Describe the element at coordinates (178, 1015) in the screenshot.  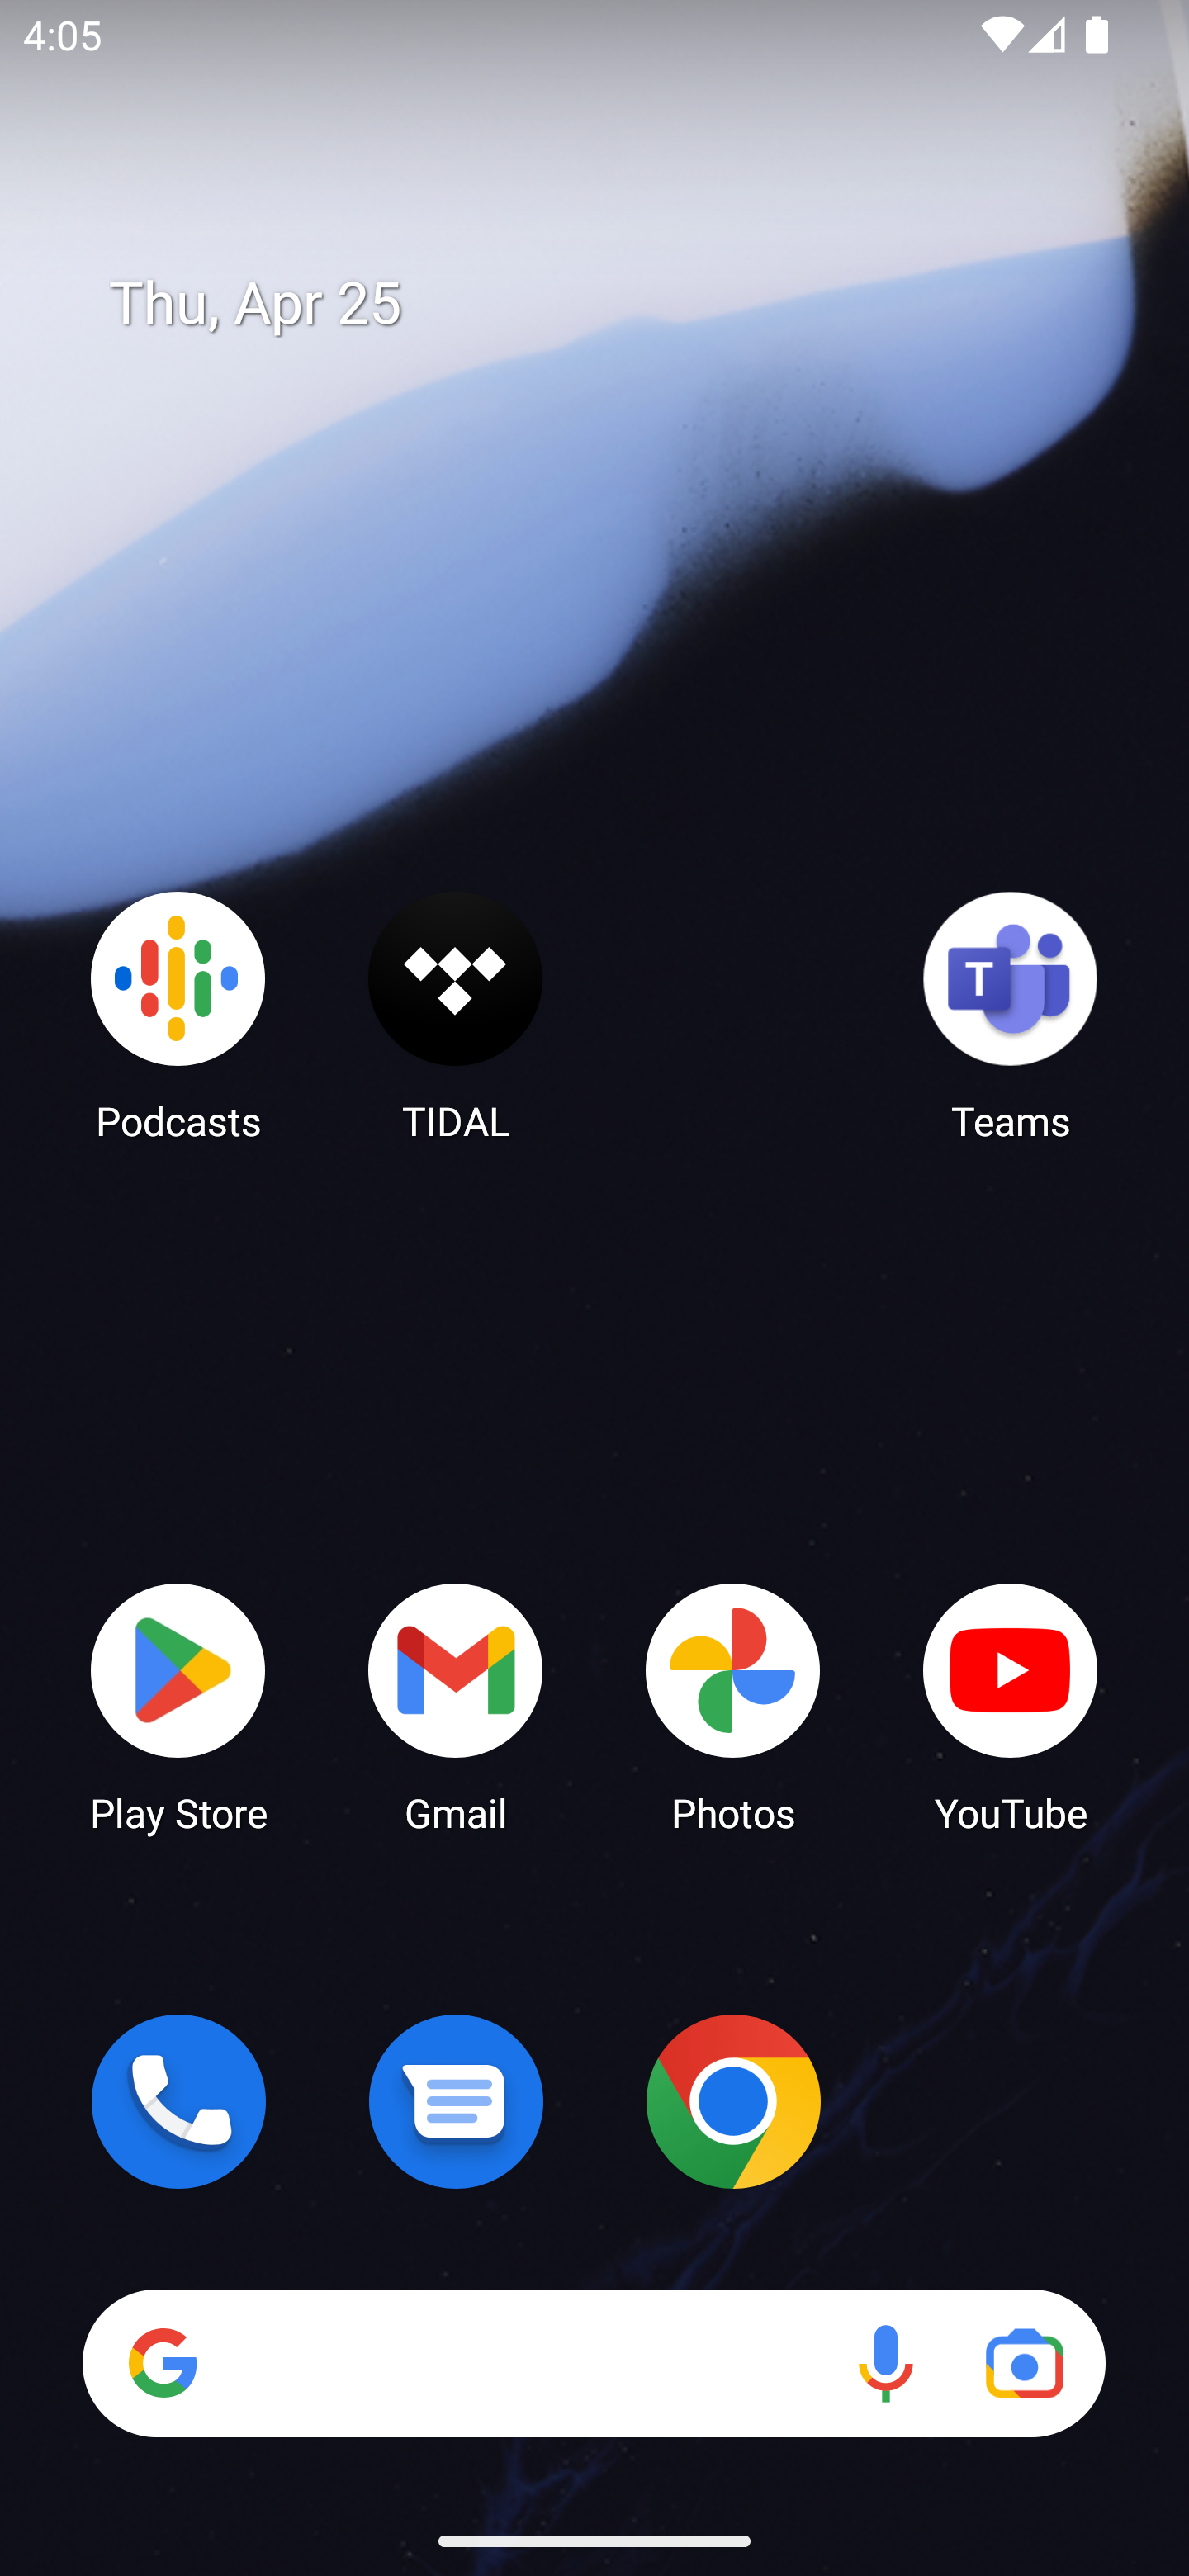
I see `Podcasts` at that location.